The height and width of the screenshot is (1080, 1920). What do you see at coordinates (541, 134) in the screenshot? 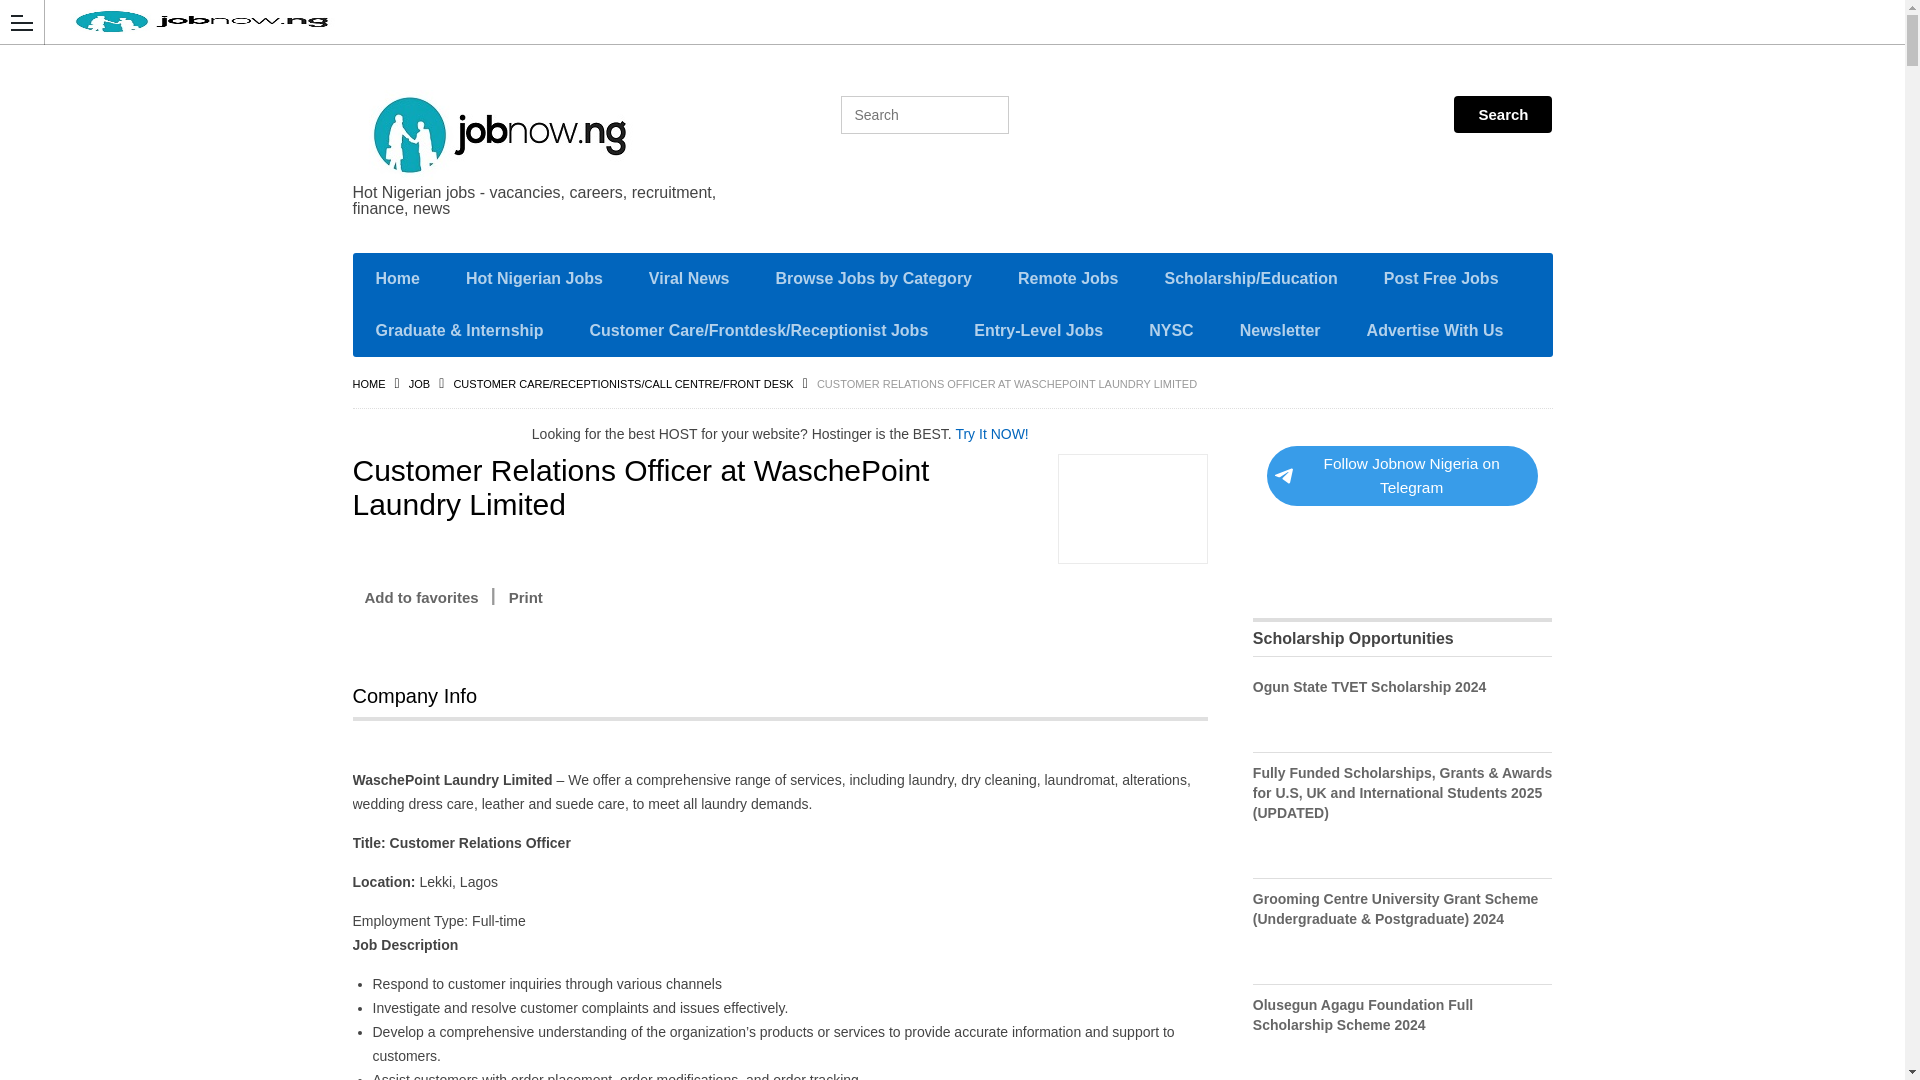
I see `Jobnow Nigeria` at bounding box center [541, 134].